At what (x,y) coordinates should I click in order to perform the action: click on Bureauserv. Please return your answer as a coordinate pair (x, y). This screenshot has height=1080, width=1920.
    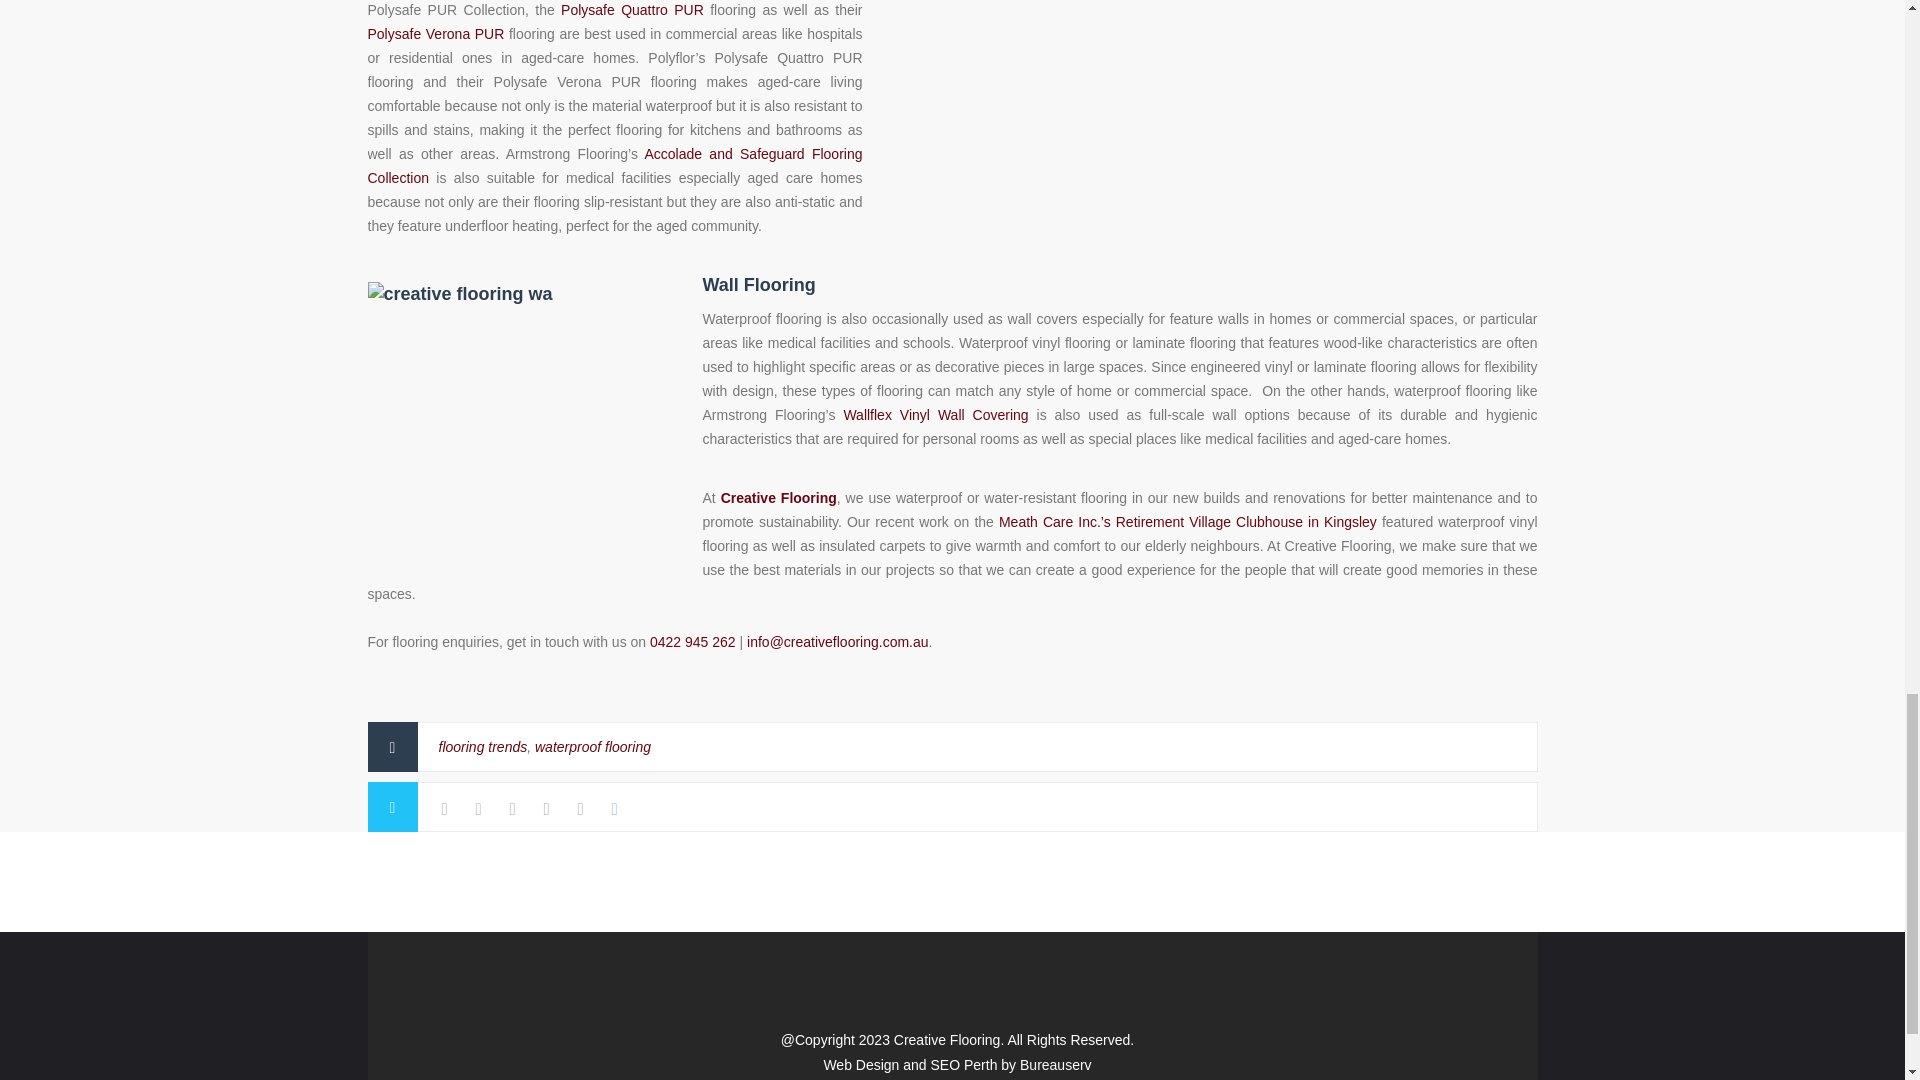
    Looking at the image, I should click on (1056, 1065).